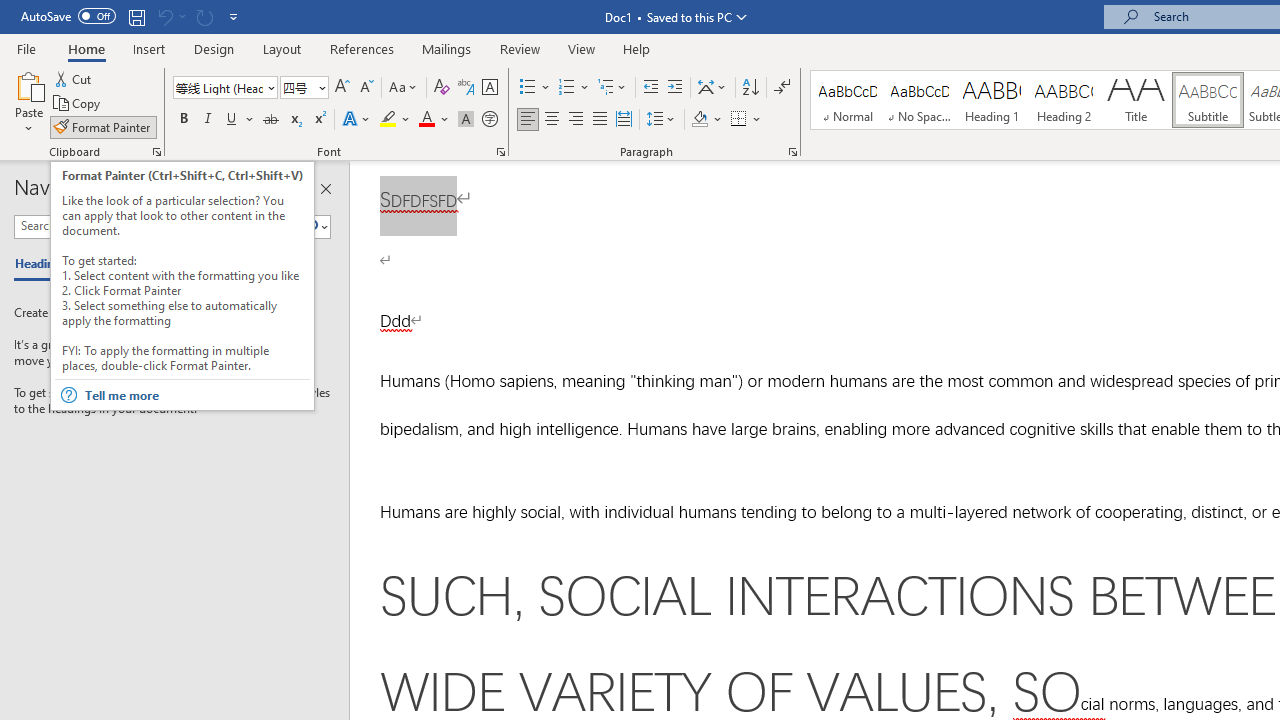 This screenshot has width=1280, height=720. Describe the element at coordinates (311, 227) in the screenshot. I see `Search` at that location.